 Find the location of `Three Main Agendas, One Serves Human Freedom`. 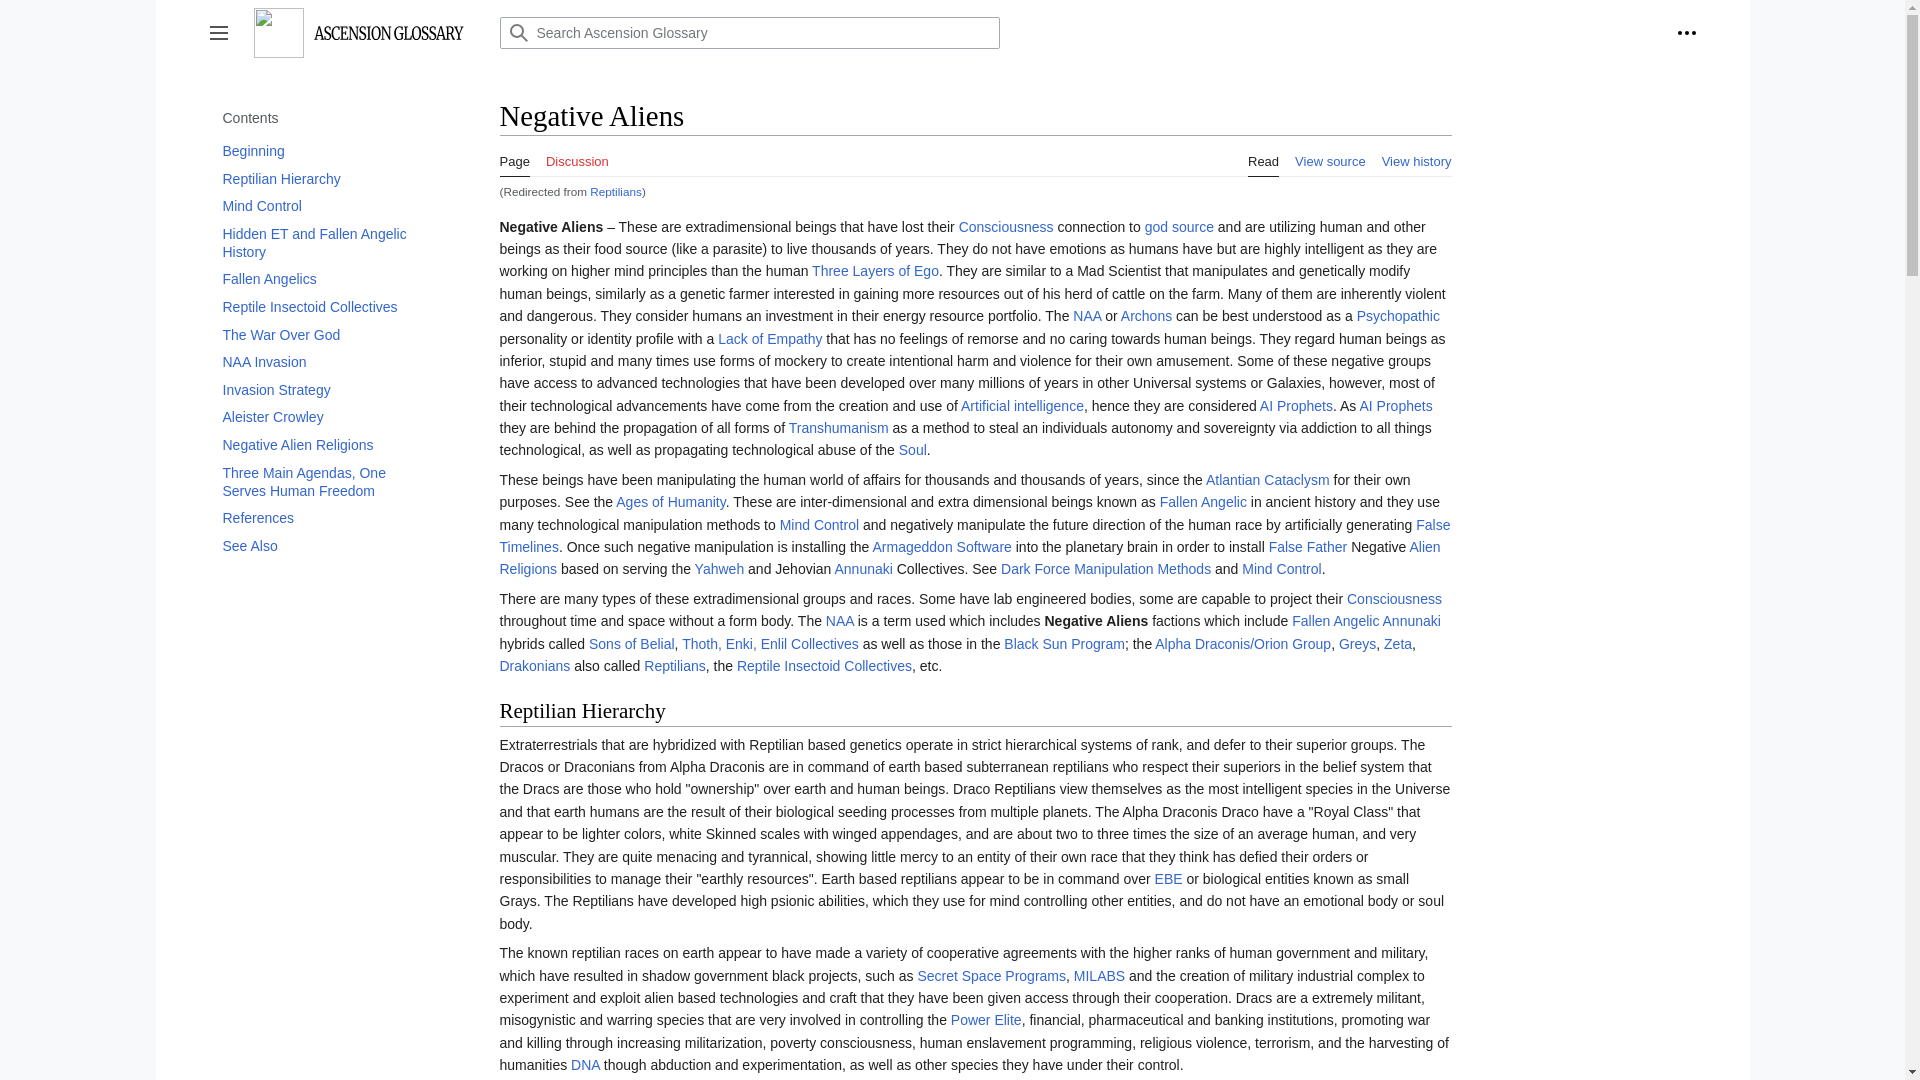

Three Main Agendas, One Serves Human Freedom is located at coordinates (324, 482).